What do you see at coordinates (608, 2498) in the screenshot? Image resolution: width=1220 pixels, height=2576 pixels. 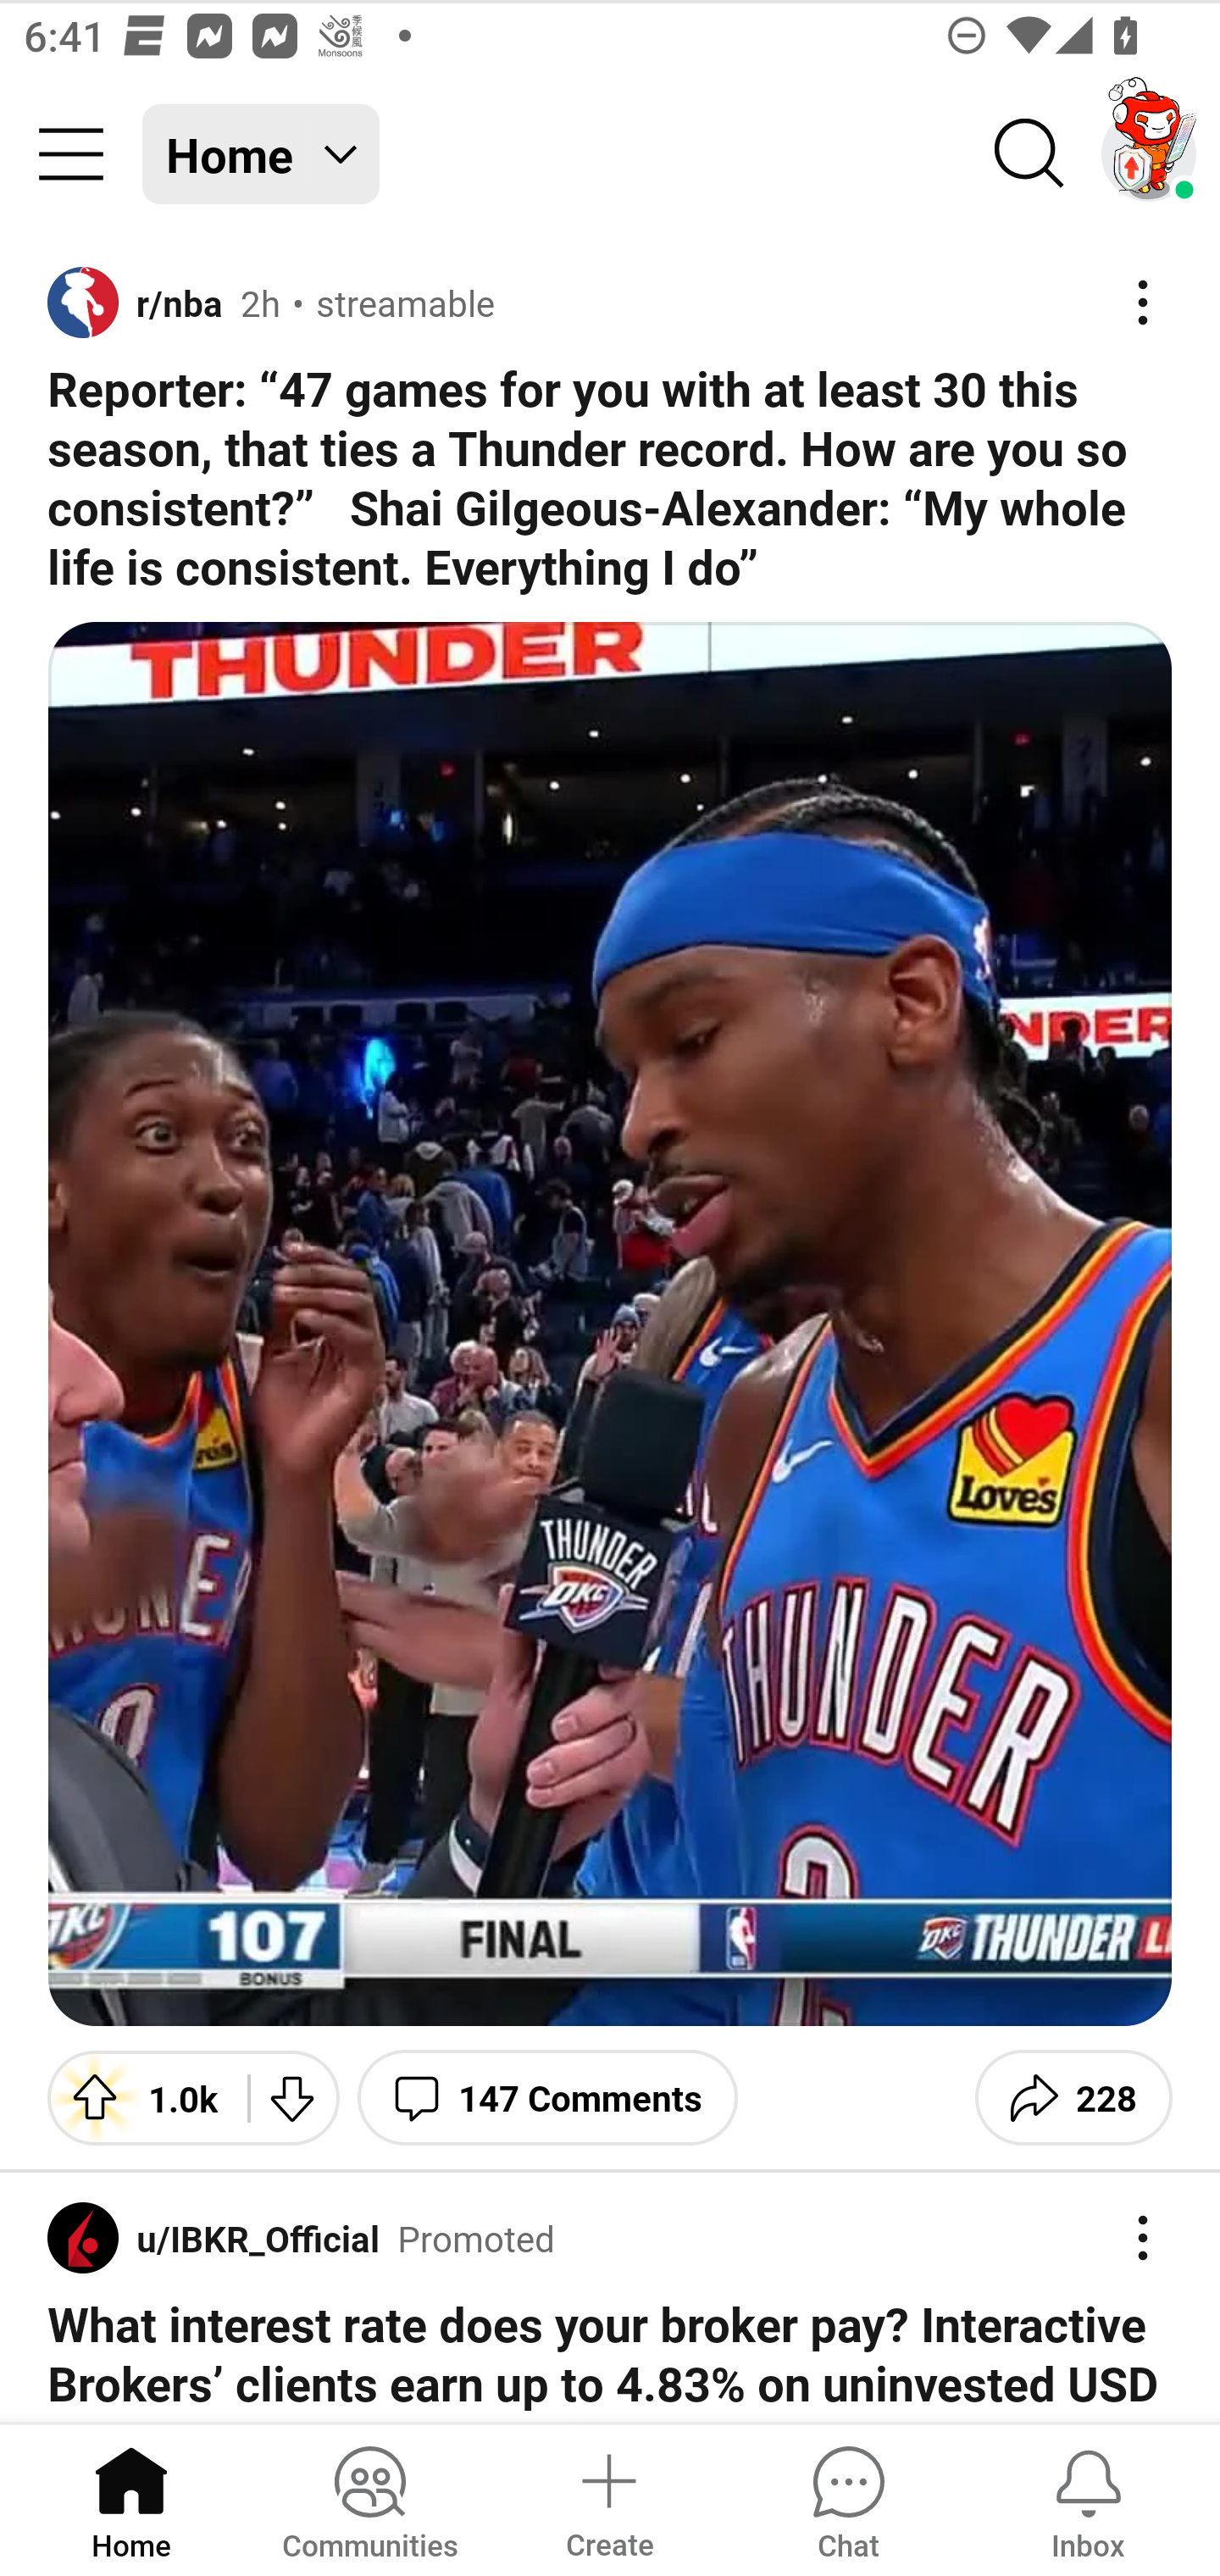 I see `Create a post Create` at bounding box center [608, 2498].